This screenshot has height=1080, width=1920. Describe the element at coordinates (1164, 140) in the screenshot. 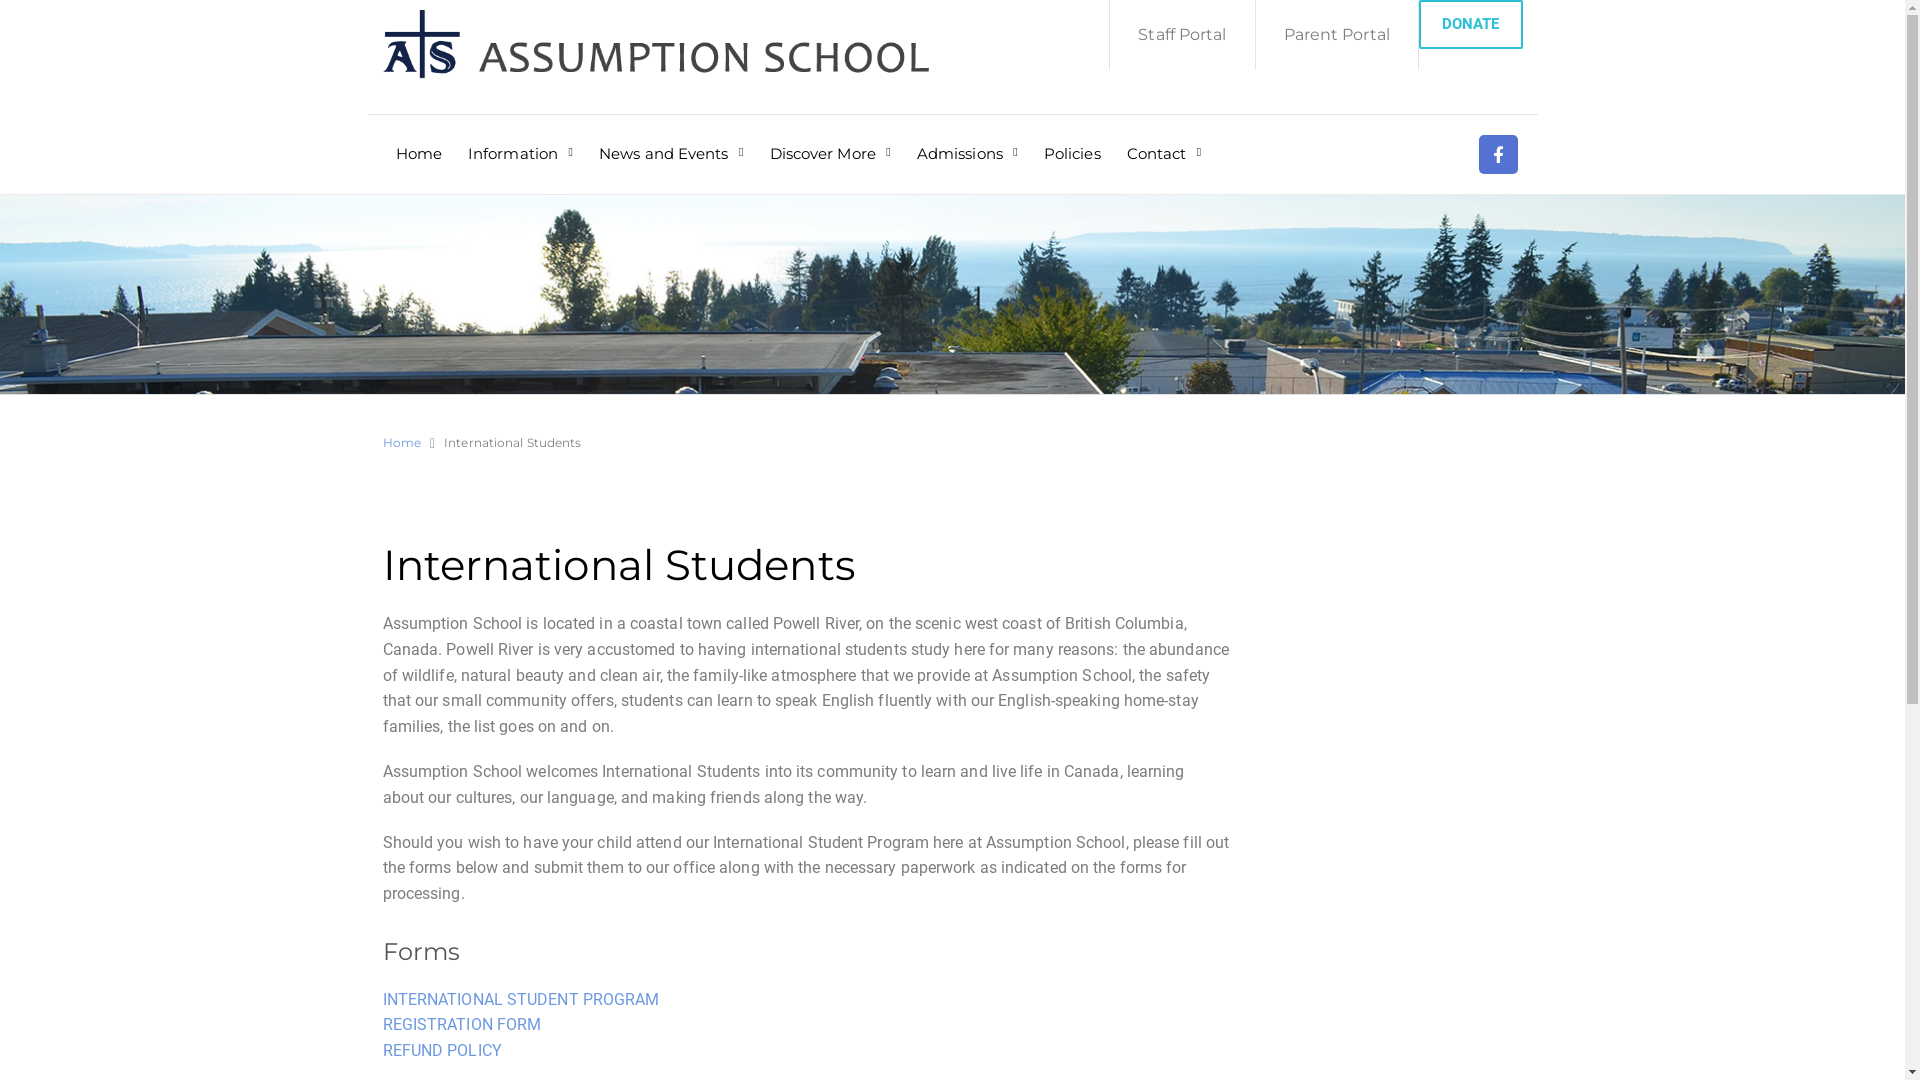

I see `Contact` at that location.